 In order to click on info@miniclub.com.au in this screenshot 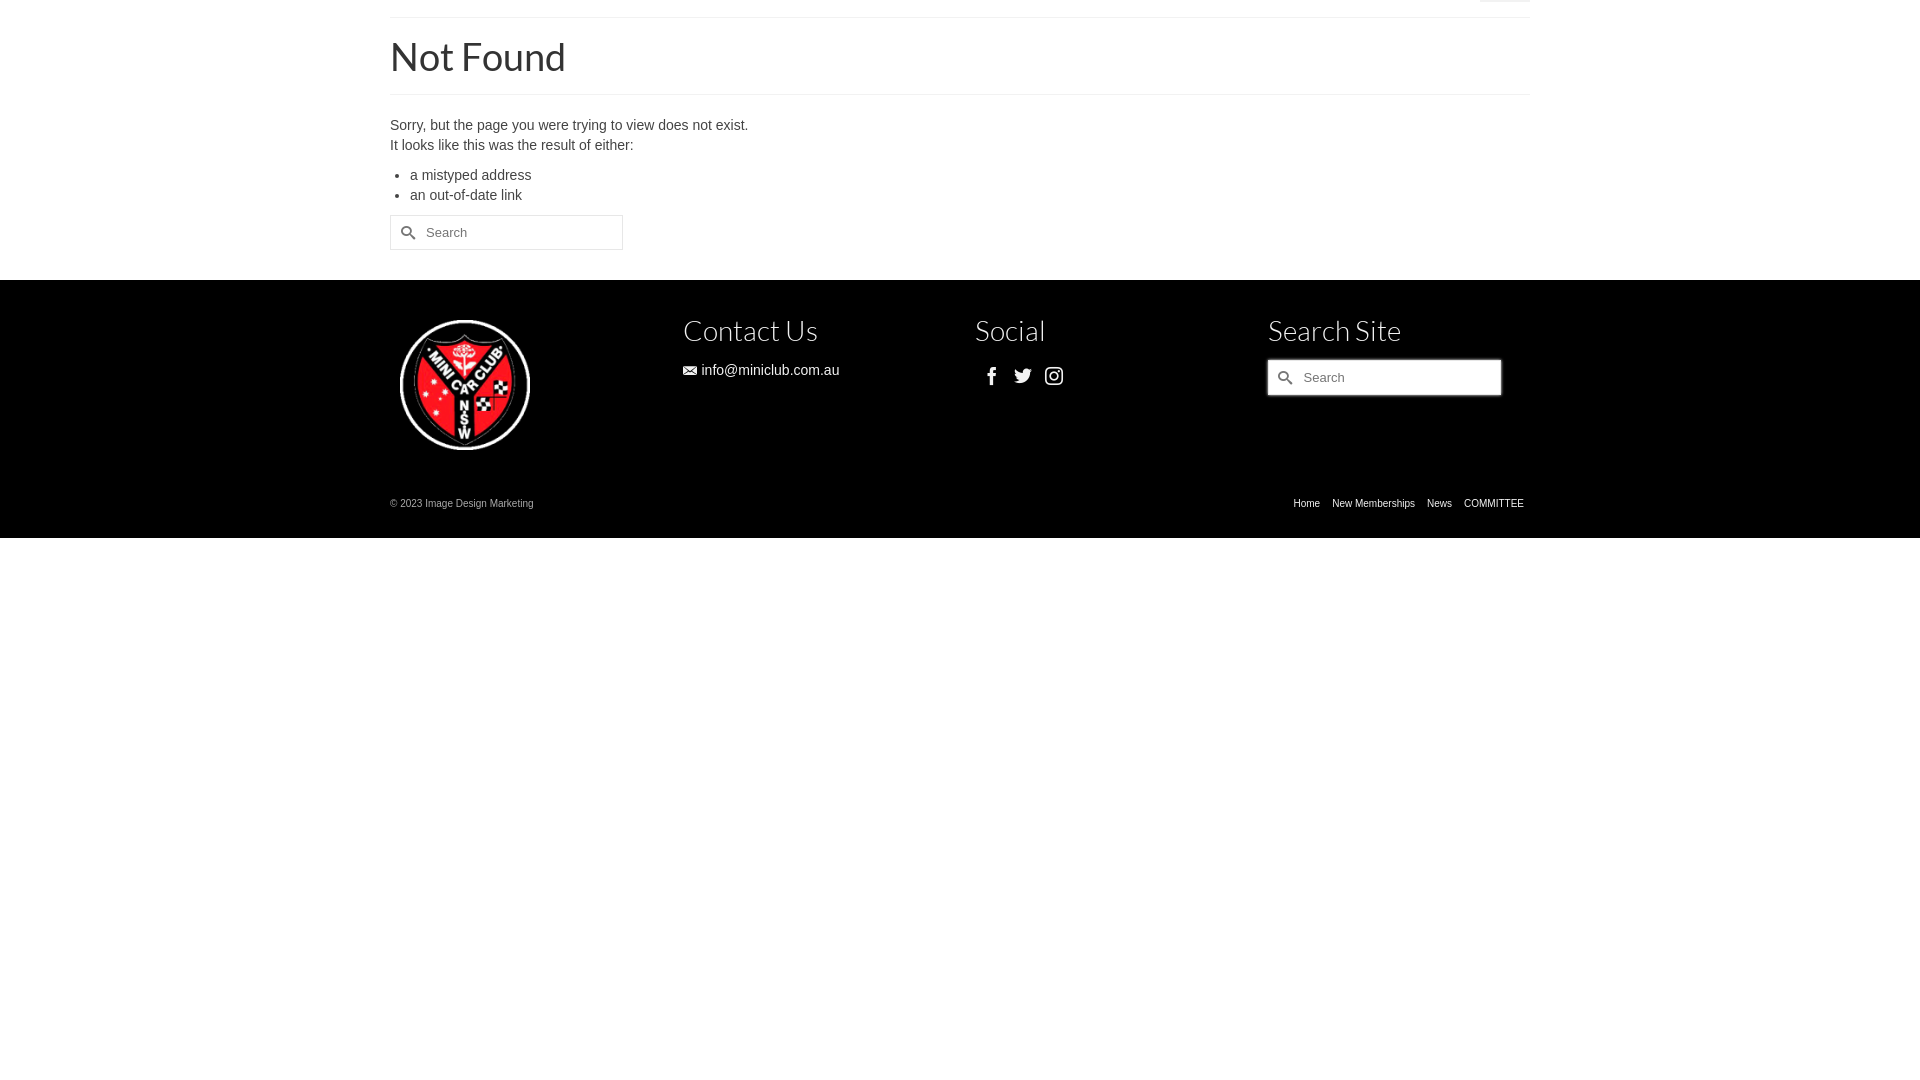, I will do `click(760, 370)`.